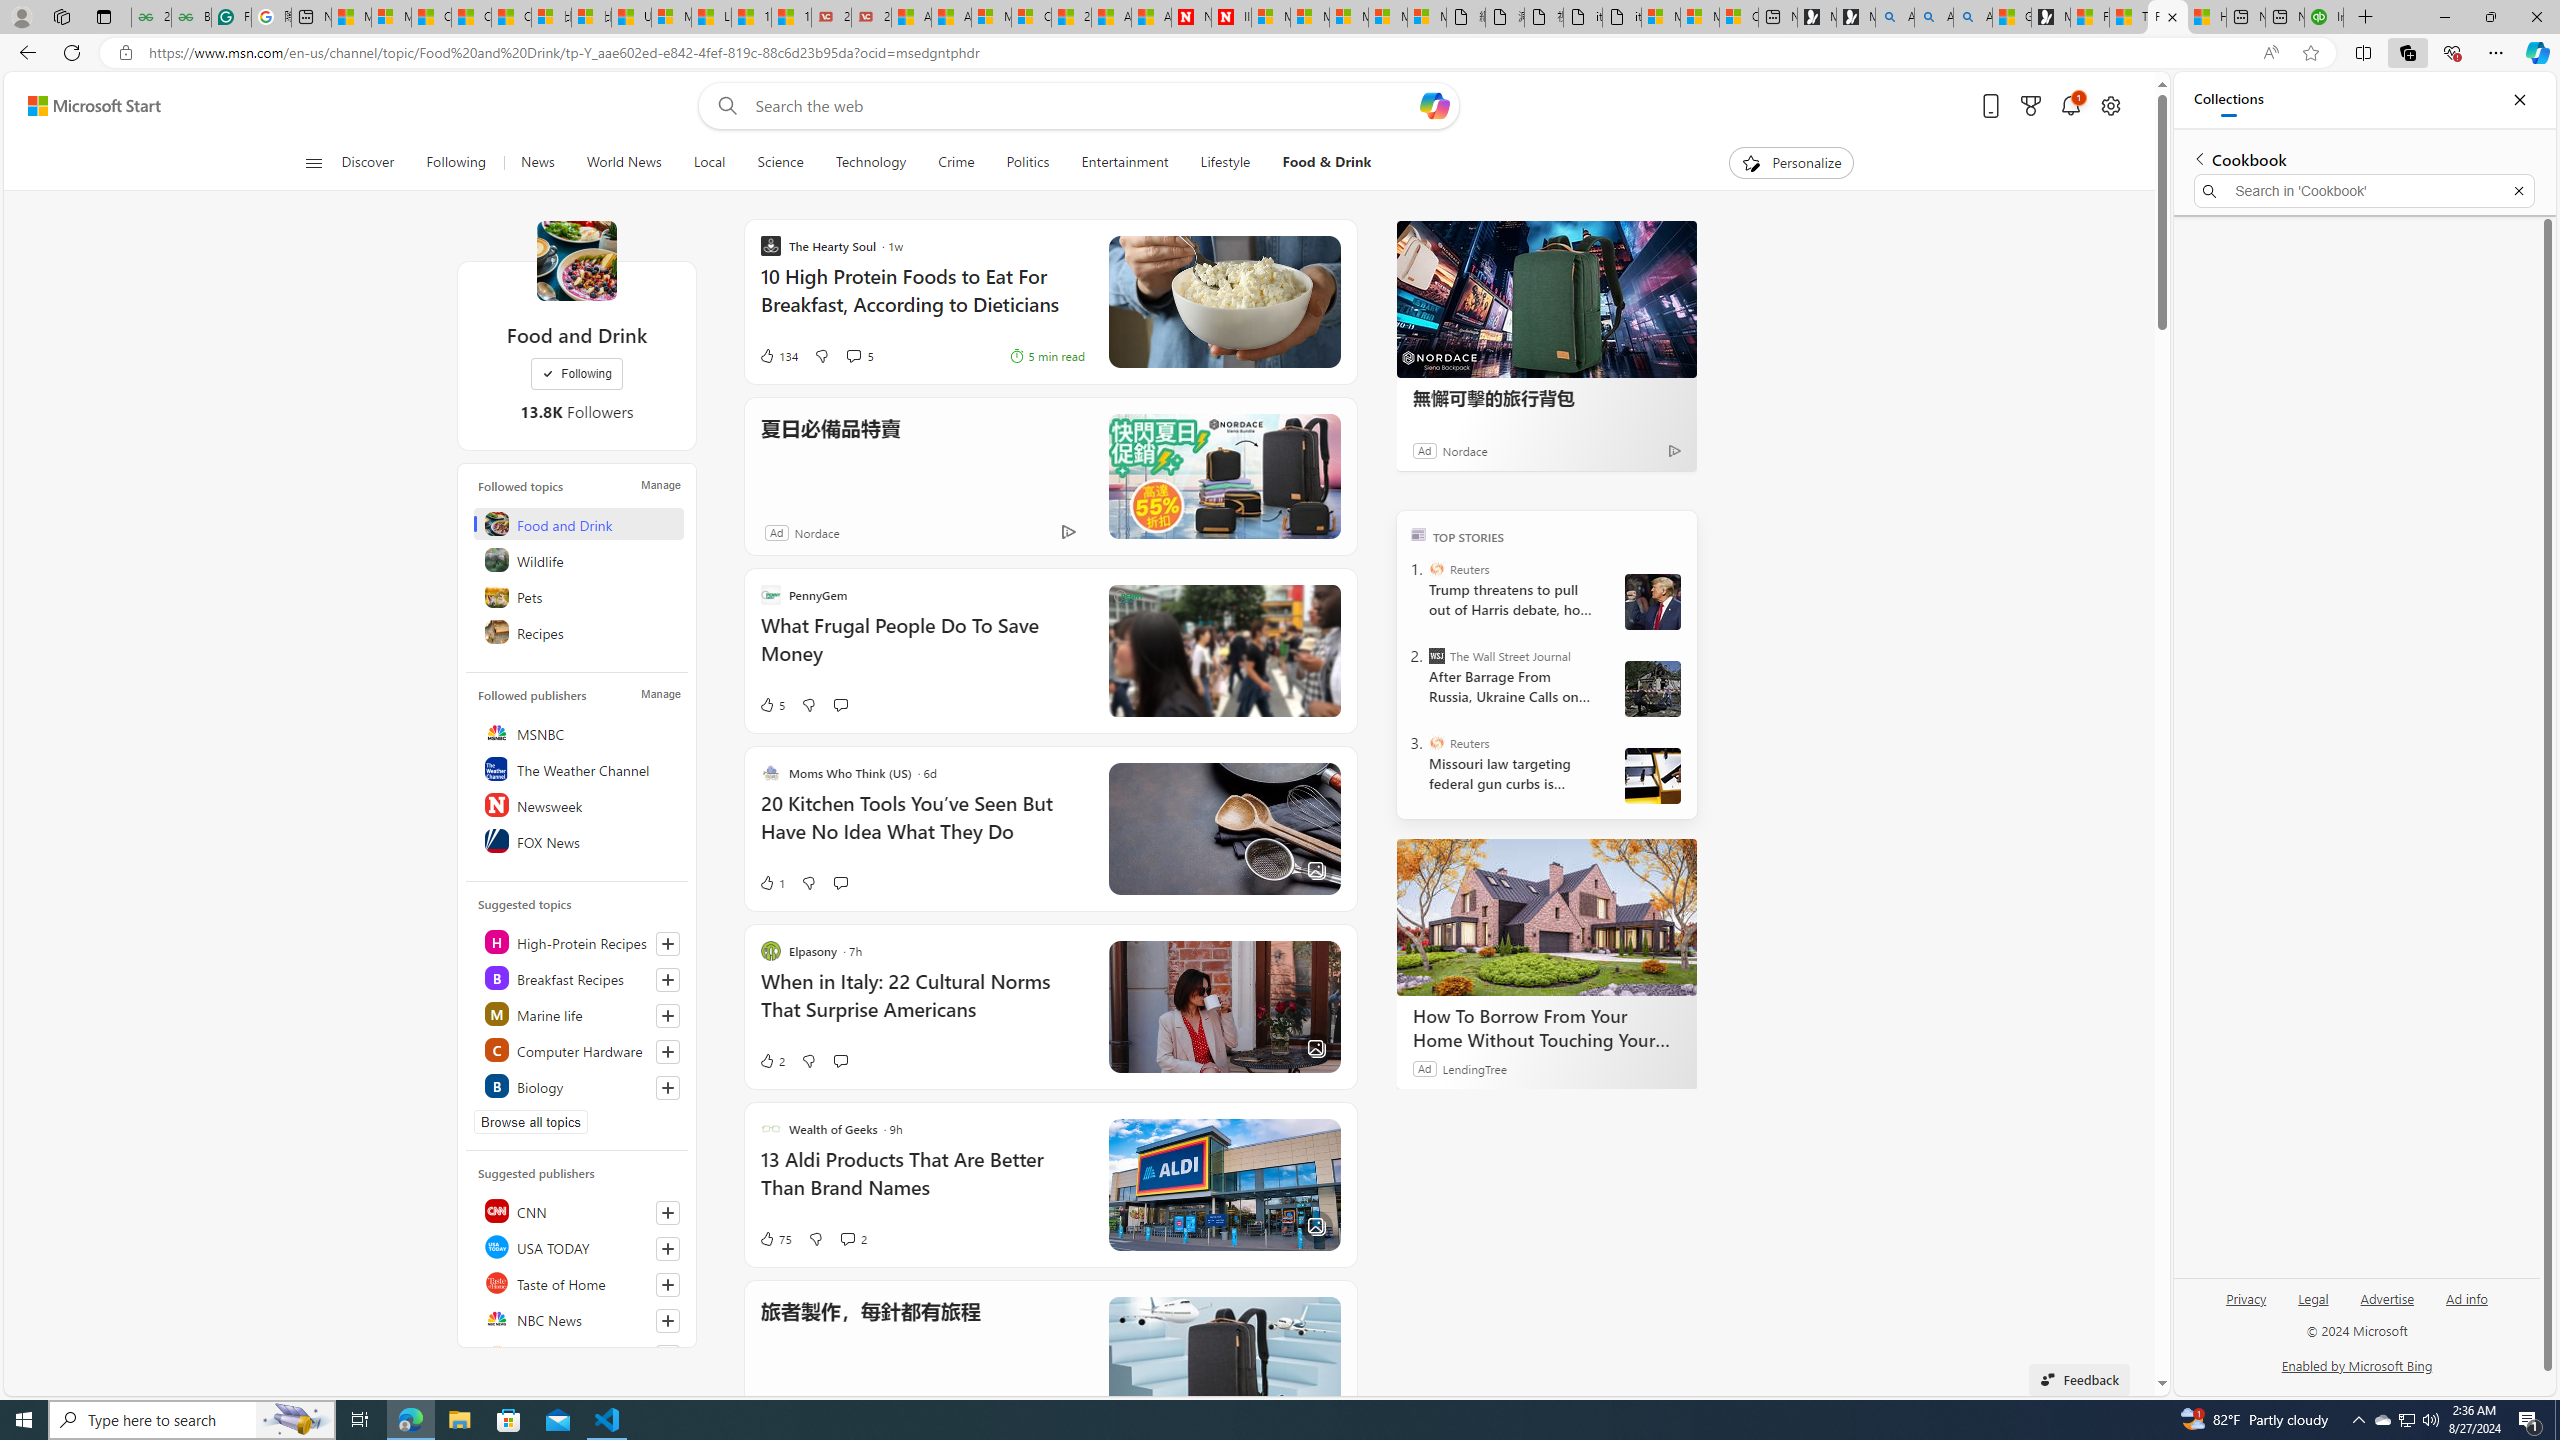 This screenshot has width=2560, height=1440. Describe the element at coordinates (2490, 17) in the screenshot. I see `Restore` at that location.